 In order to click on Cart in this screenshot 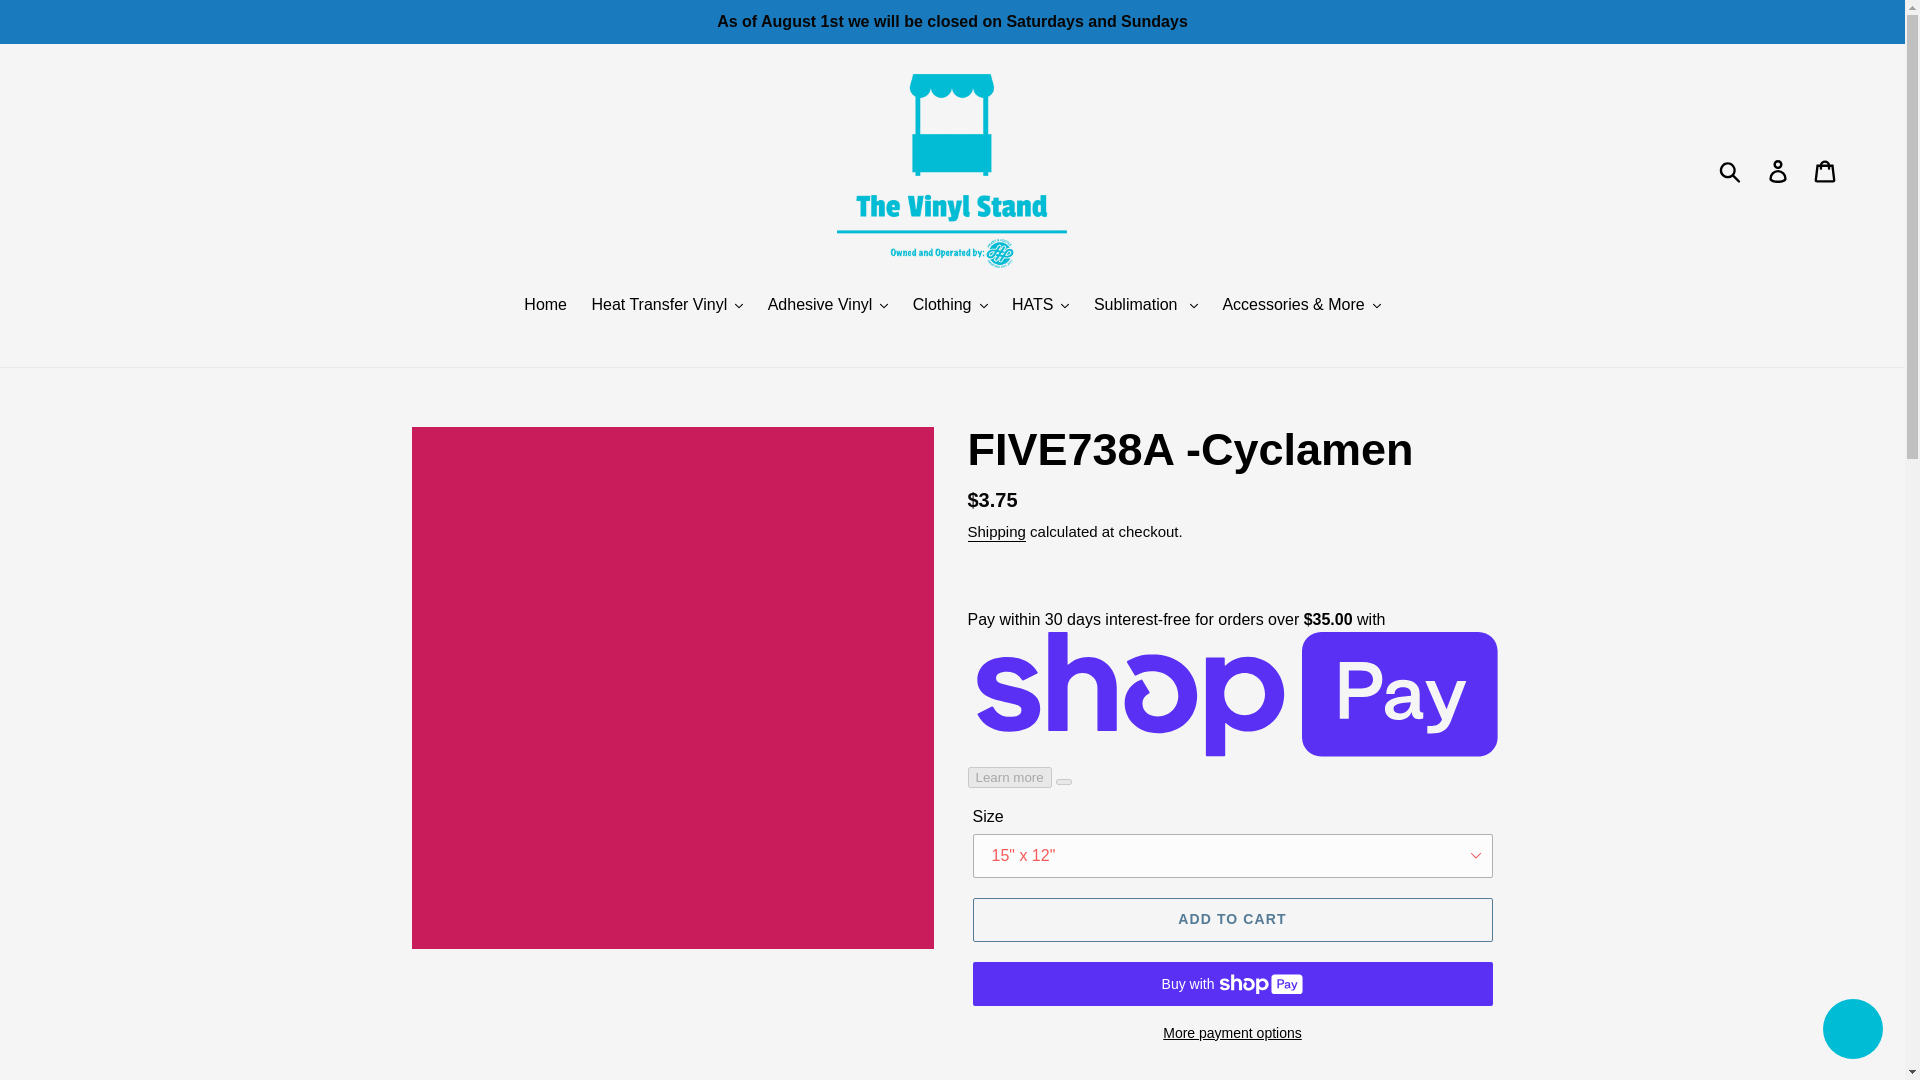, I will do `click(1826, 171)`.